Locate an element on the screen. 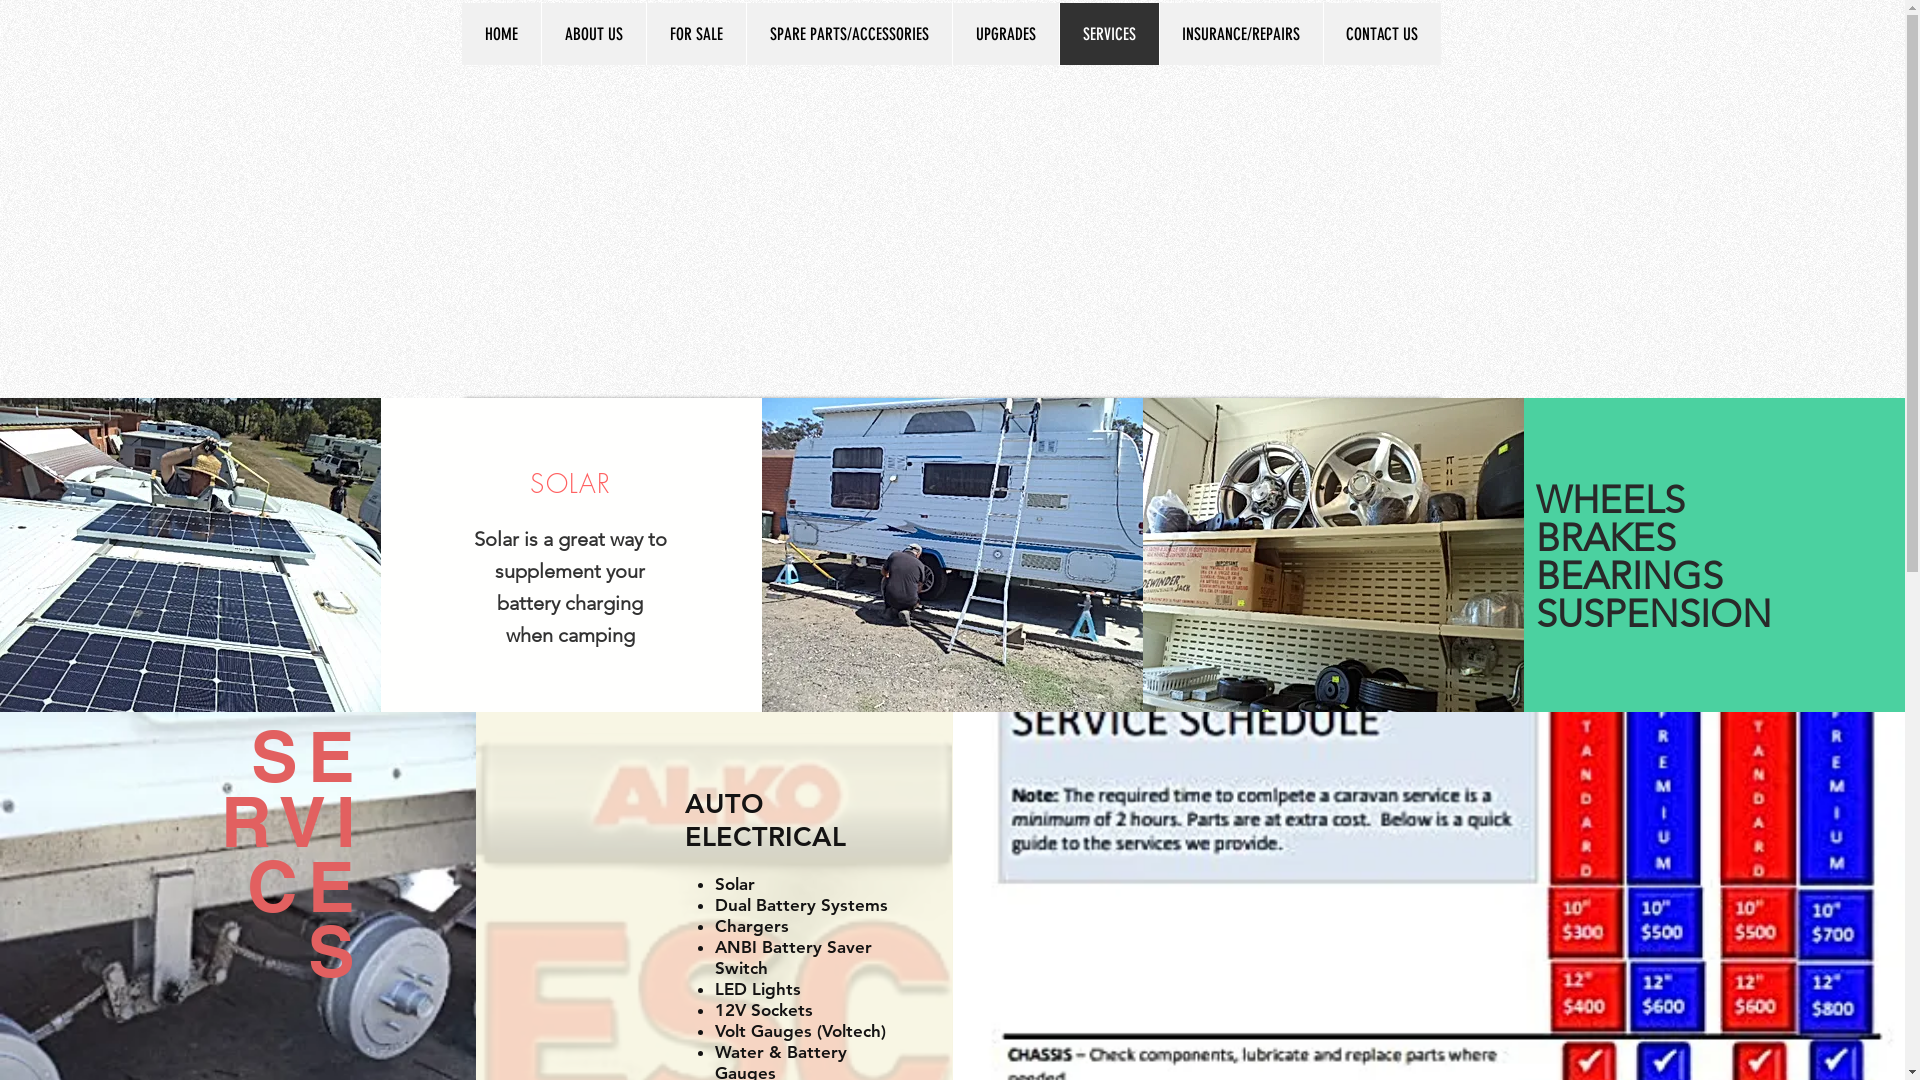 This screenshot has width=1920, height=1080. HOME is located at coordinates (502, 34).